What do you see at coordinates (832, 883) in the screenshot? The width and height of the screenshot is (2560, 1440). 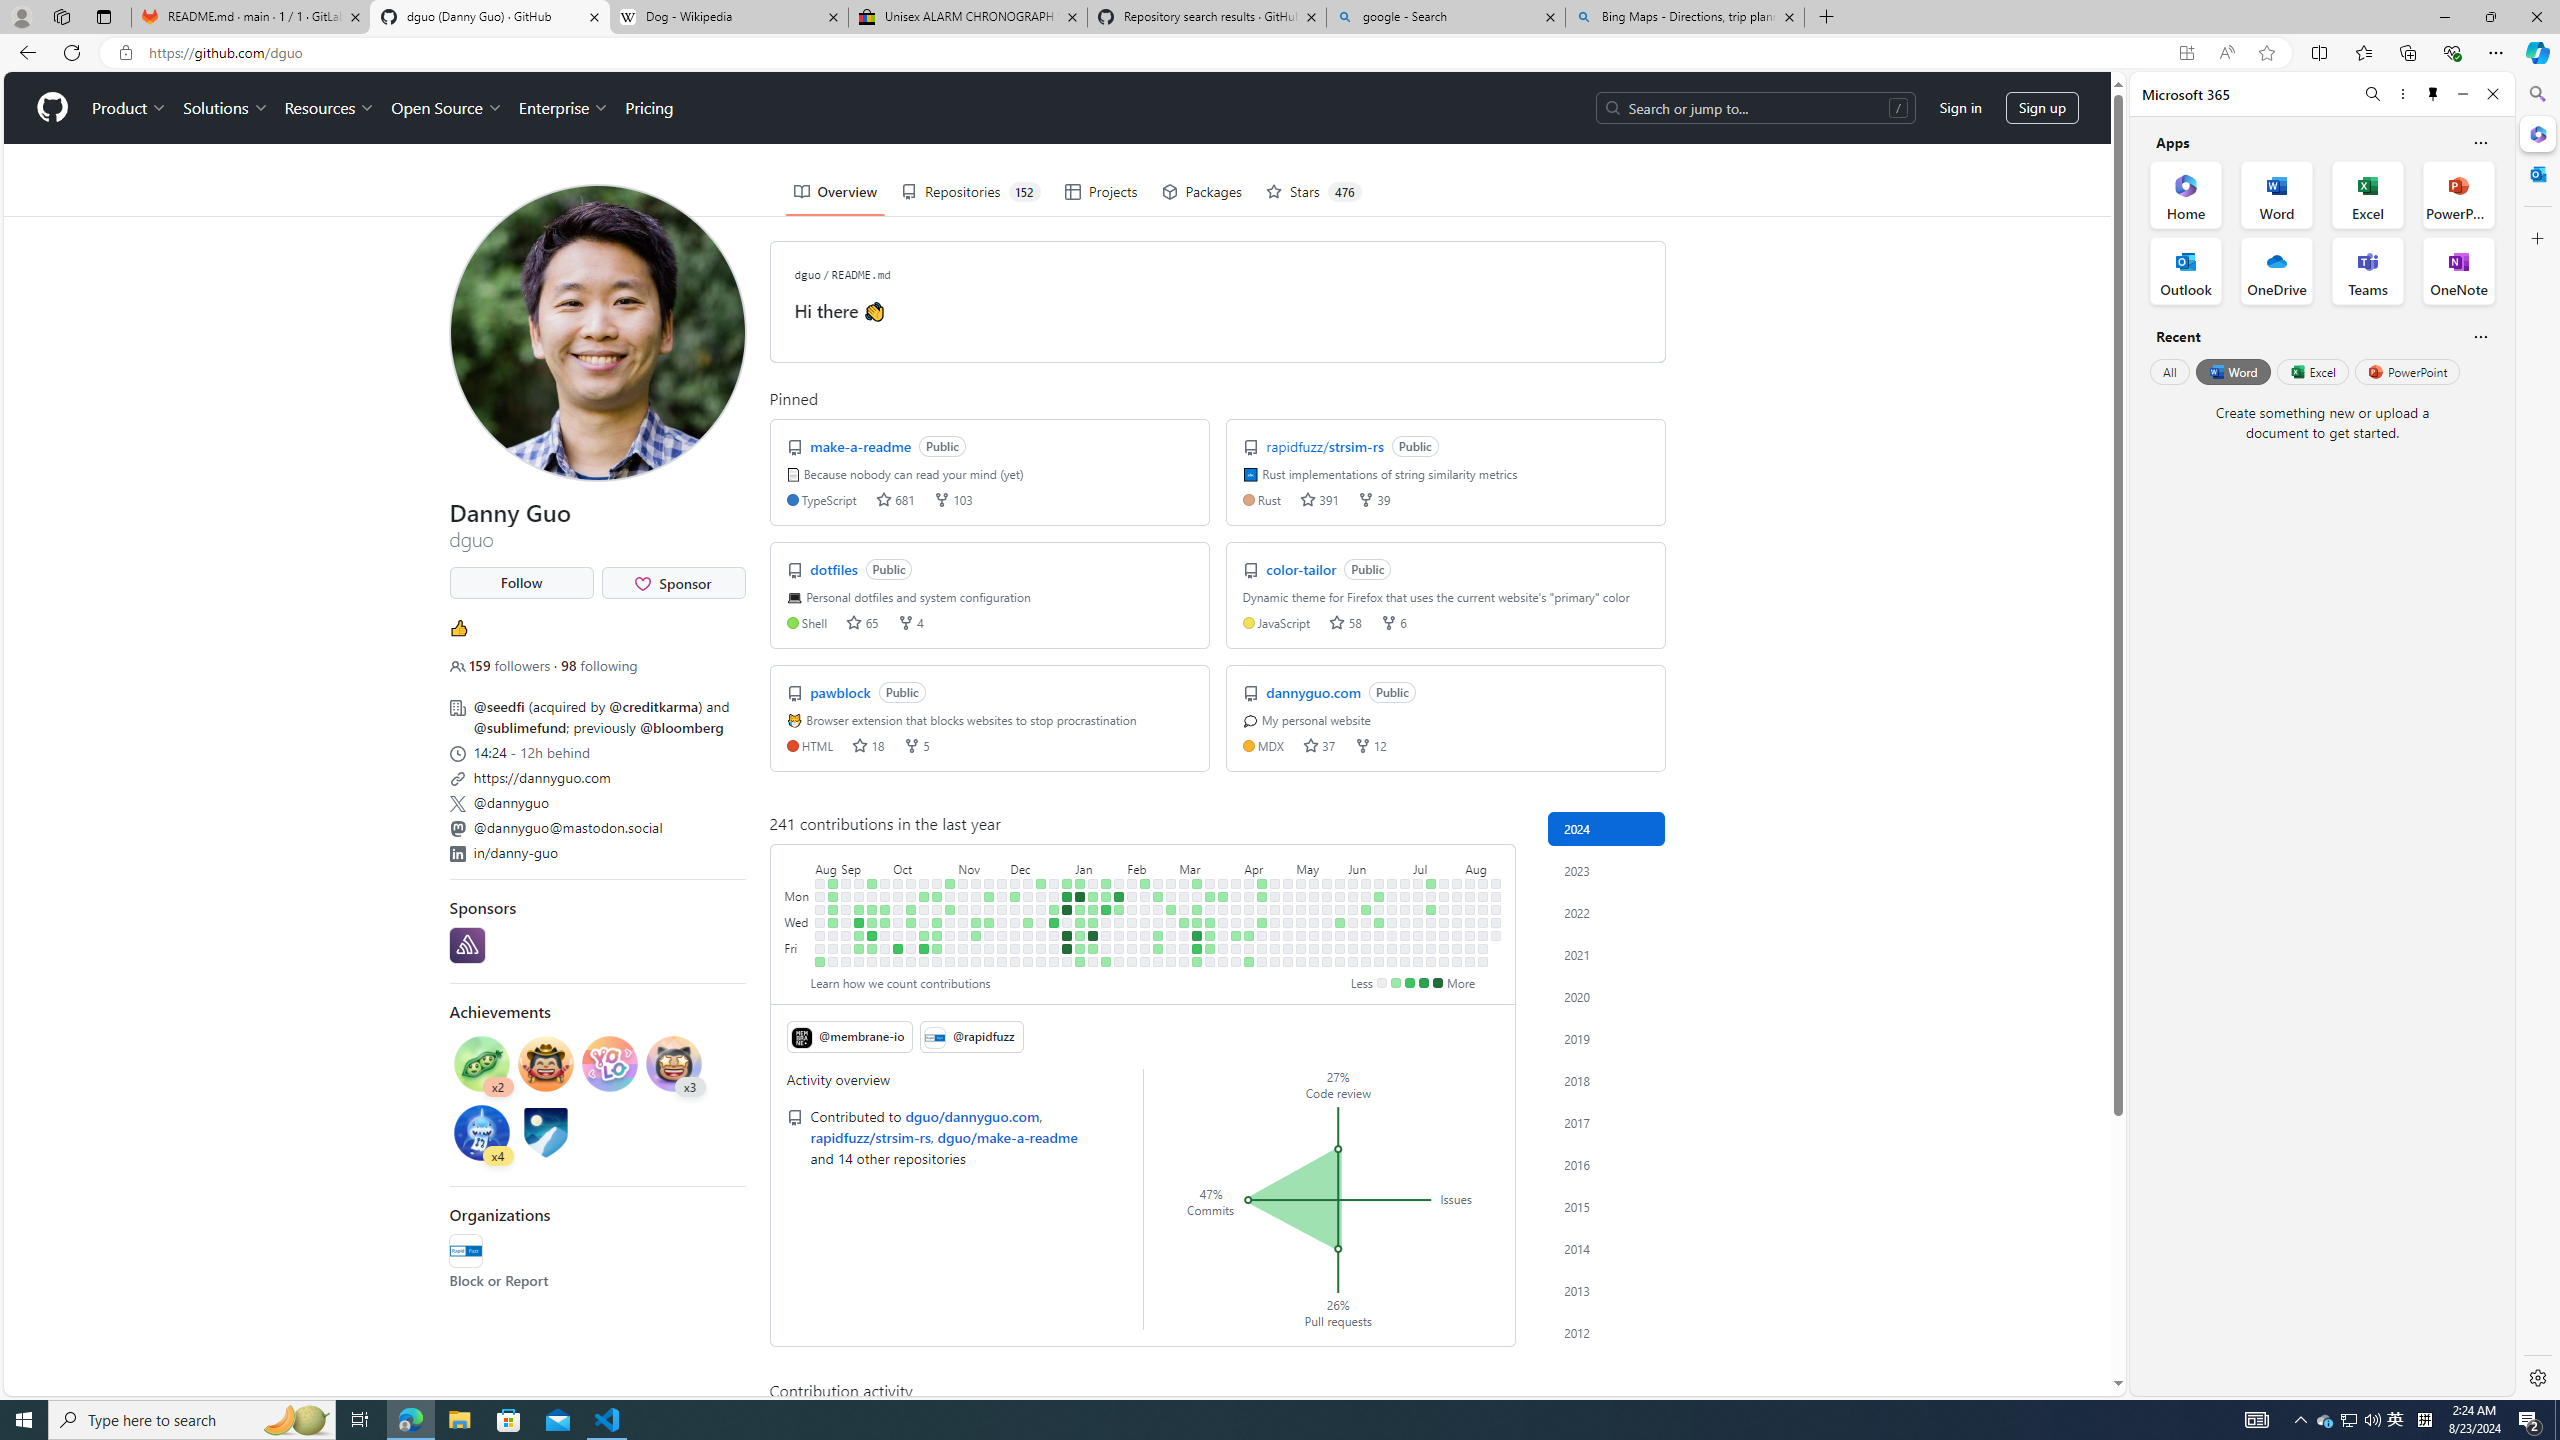 I see `2 contributions on August 27th.` at bounding box center [832, 883].